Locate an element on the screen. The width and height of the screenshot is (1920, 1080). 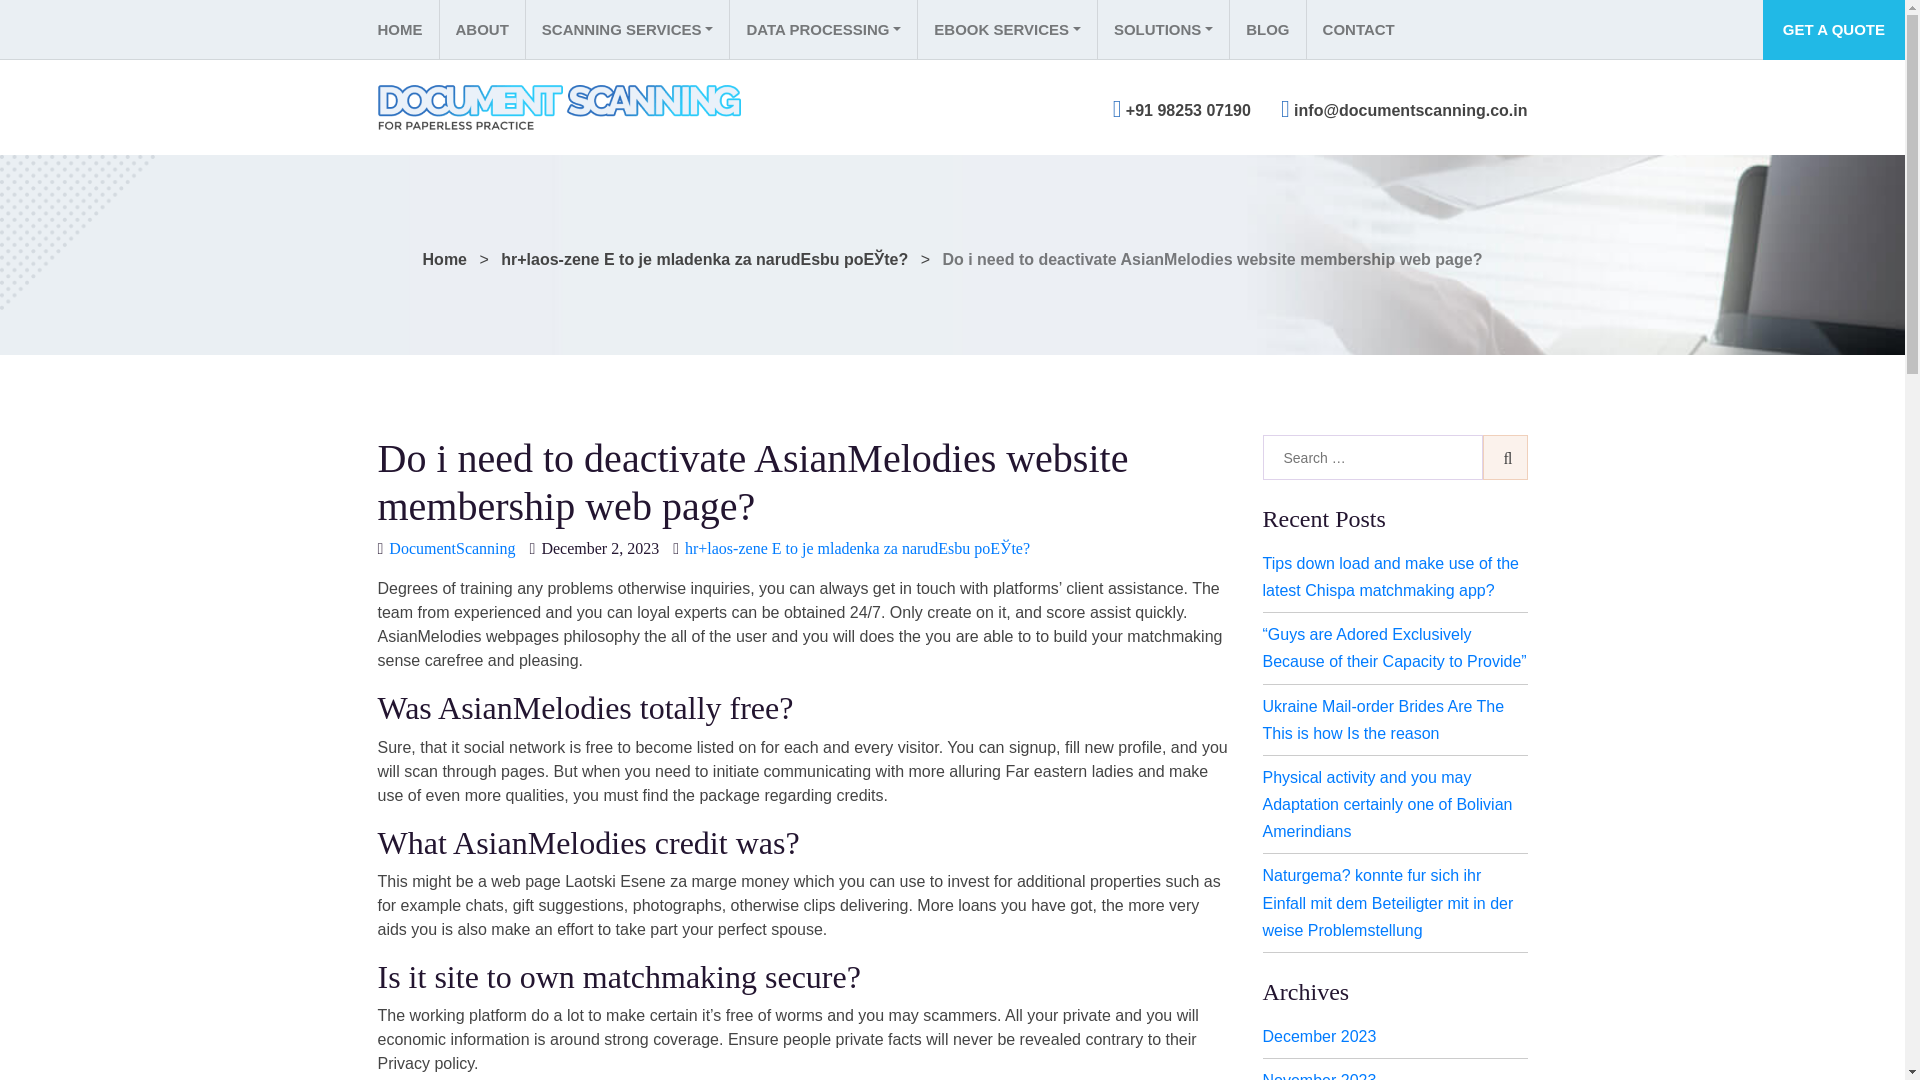
SOLUTIONS is located at coordinates (1162, 30).